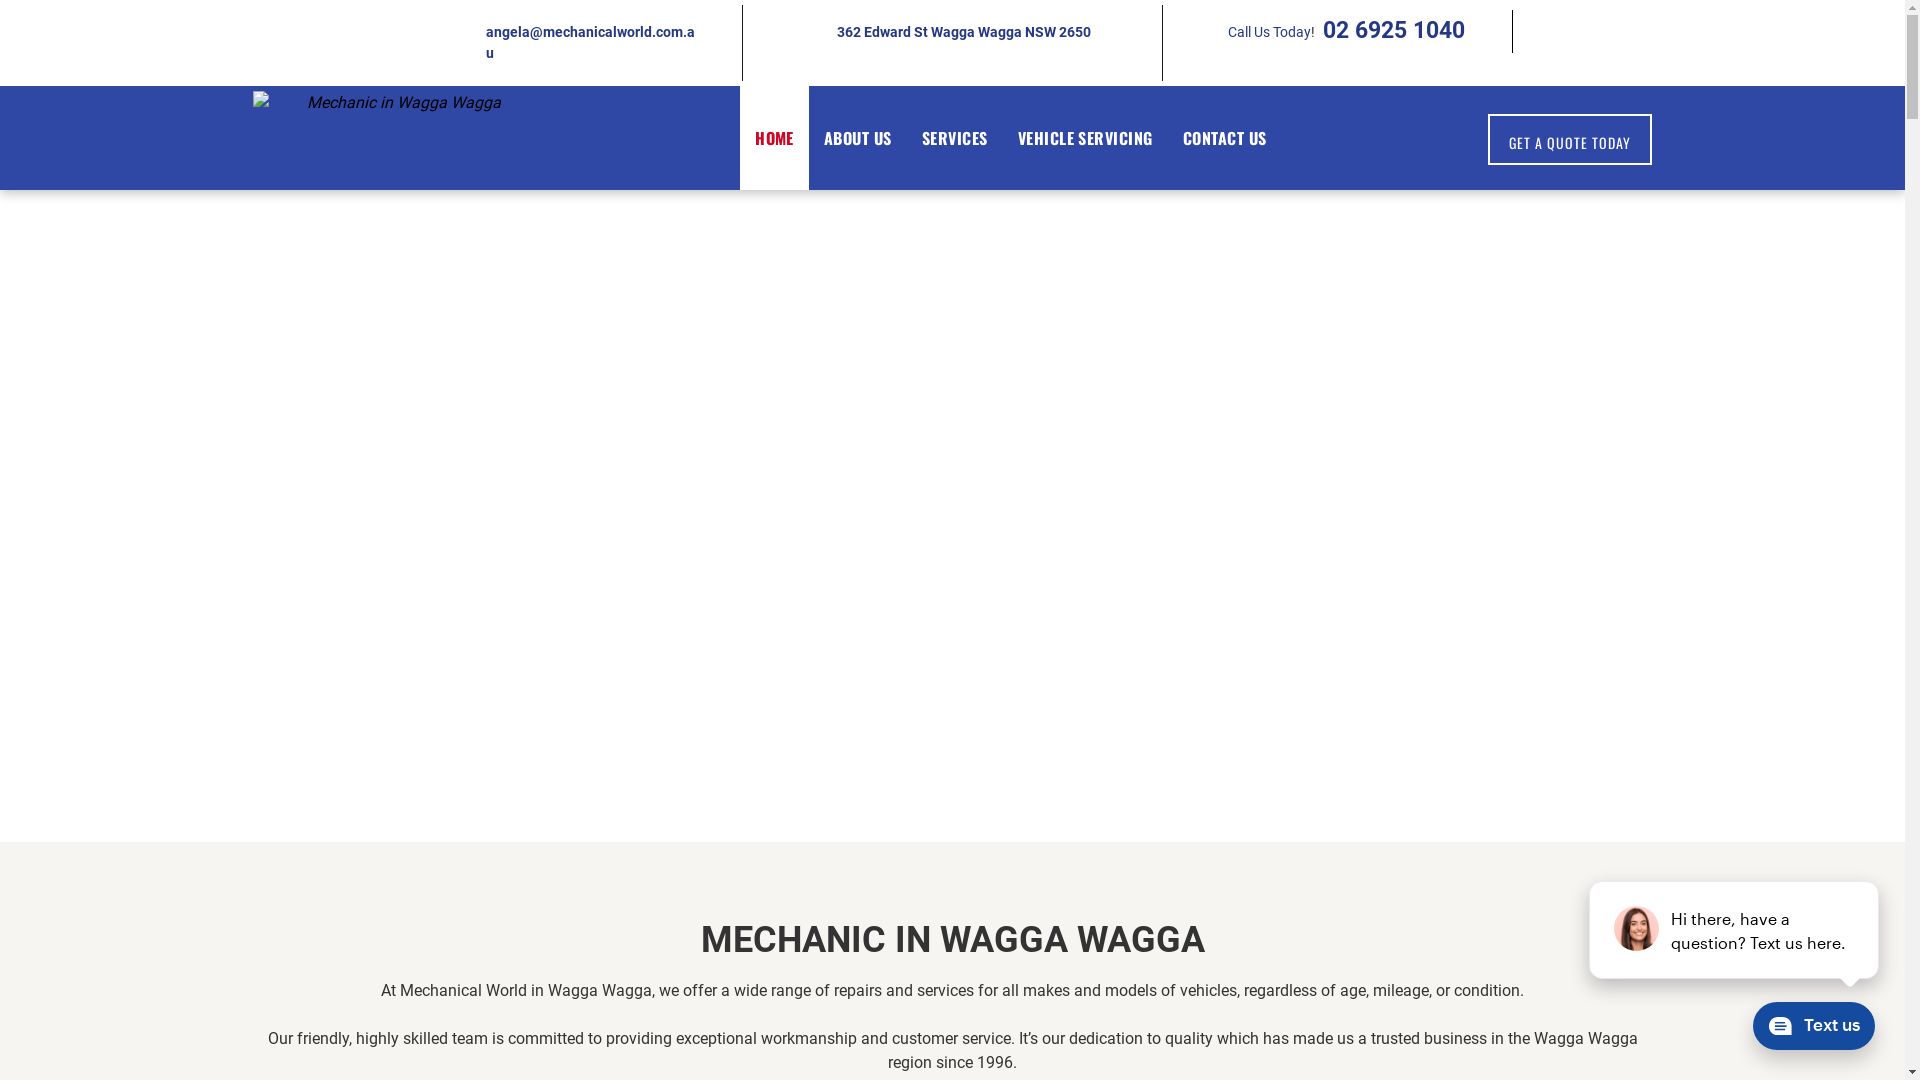 Image resolution: width=1920 pixels, height=1080 pixels. What do you see at coordinates (964, 32) in the screenshot?
I see `362 Edward St Wagga Wagga NSW 2650` at bounding box center [964, 32].